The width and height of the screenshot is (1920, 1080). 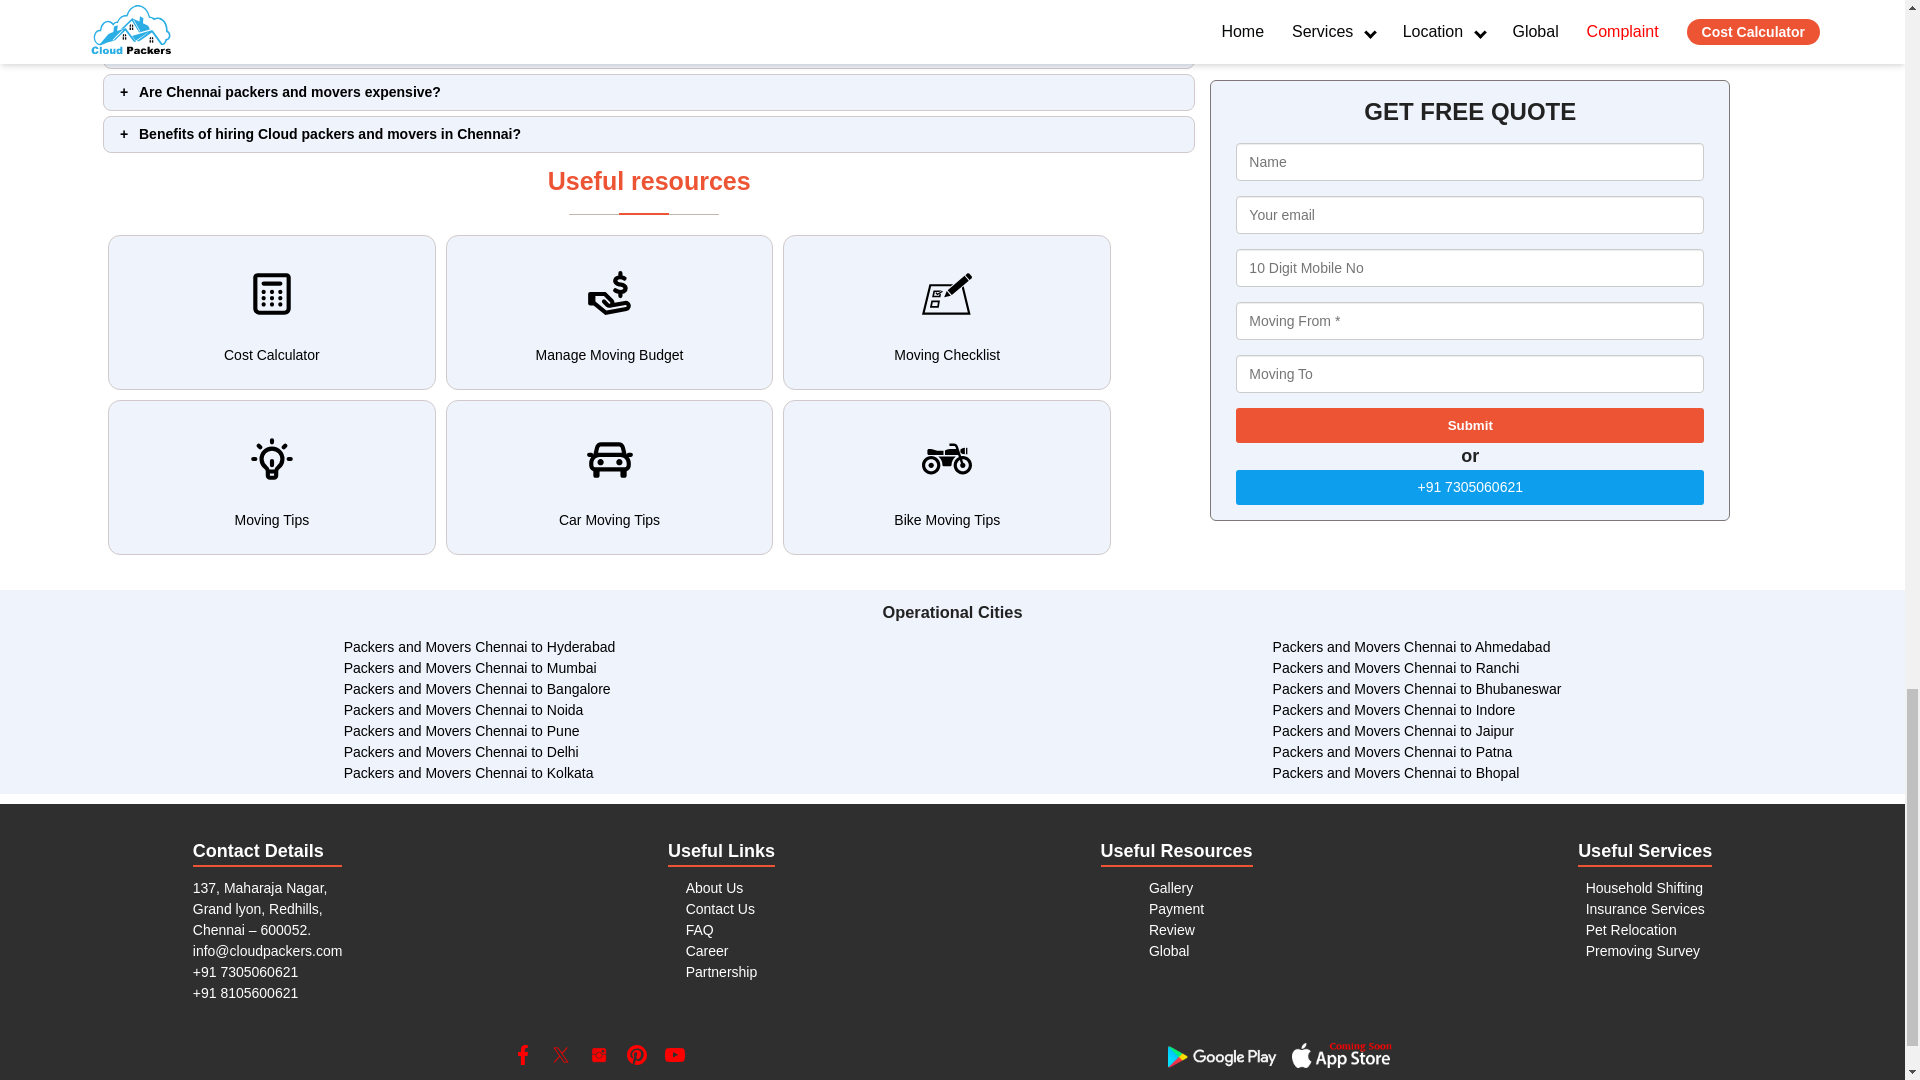 What do you see at coordinates (480, 646) in the screenshot?
I see `Packers and Movers Chennai to Hyderabad` at bounding box center [480, 646].